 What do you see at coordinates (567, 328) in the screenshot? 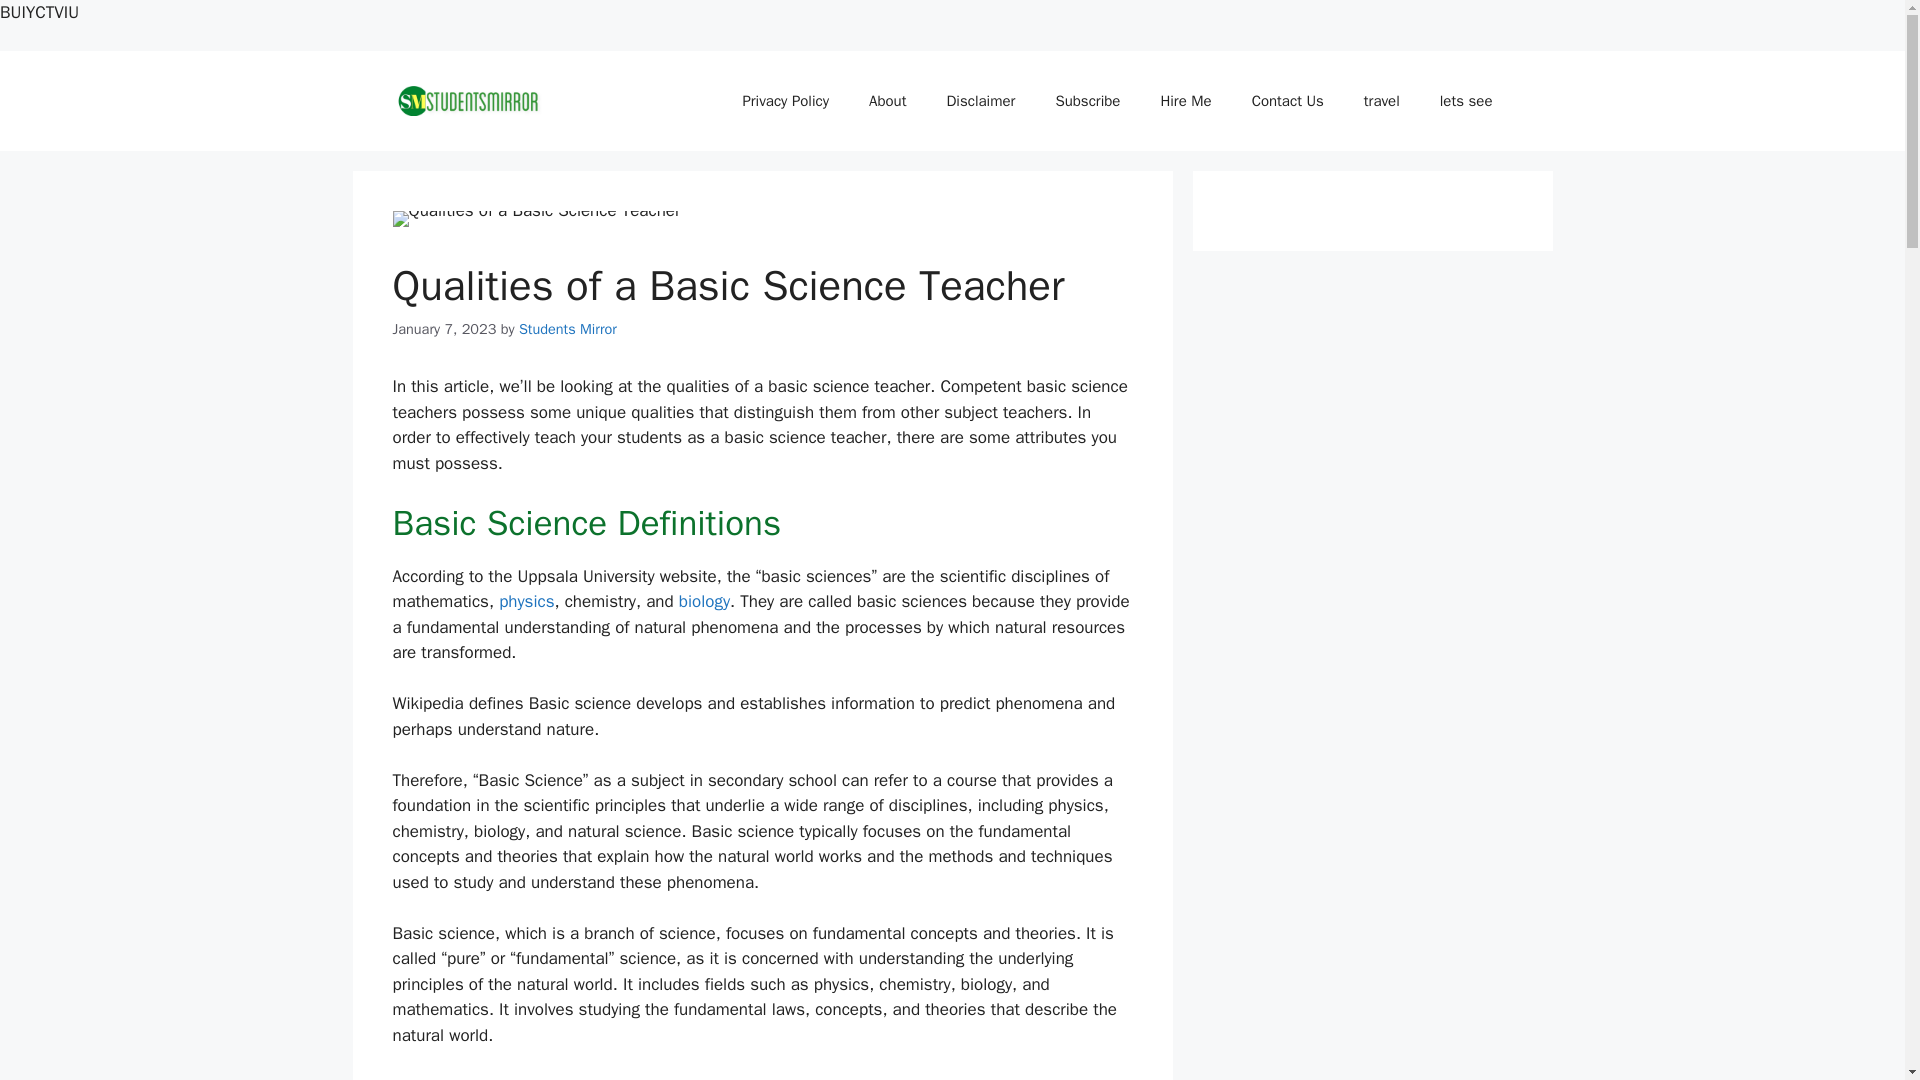
I see `Students Mirror` at bounding box center [567, 328].